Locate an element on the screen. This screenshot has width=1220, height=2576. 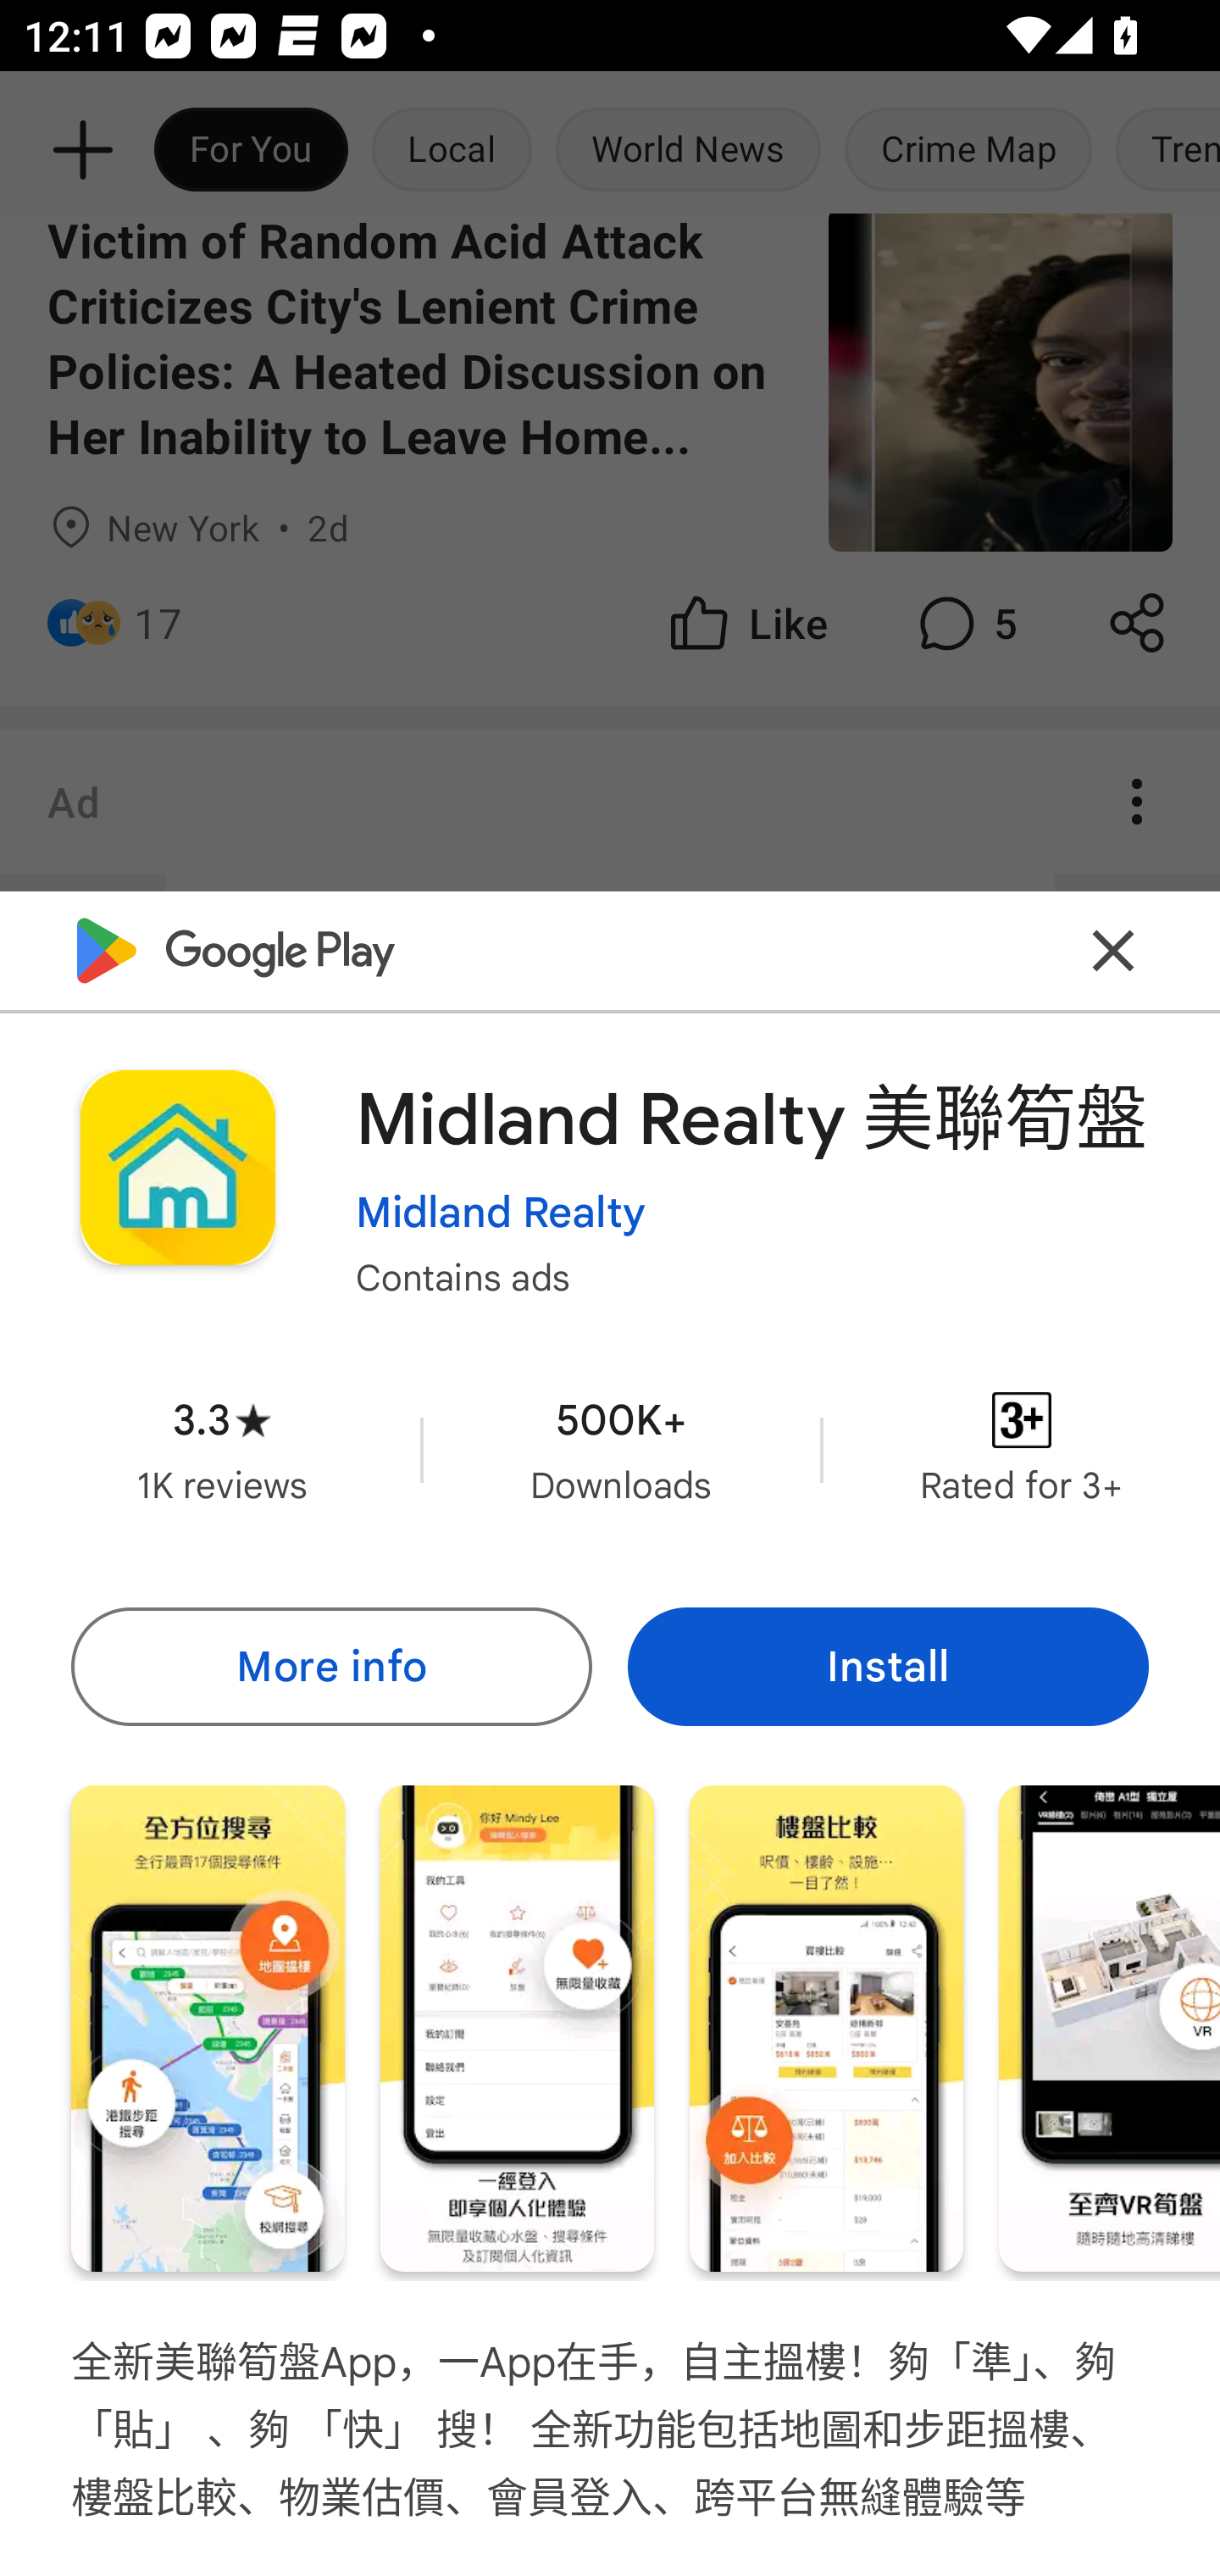
Close is located at coordinates (1113, 950).